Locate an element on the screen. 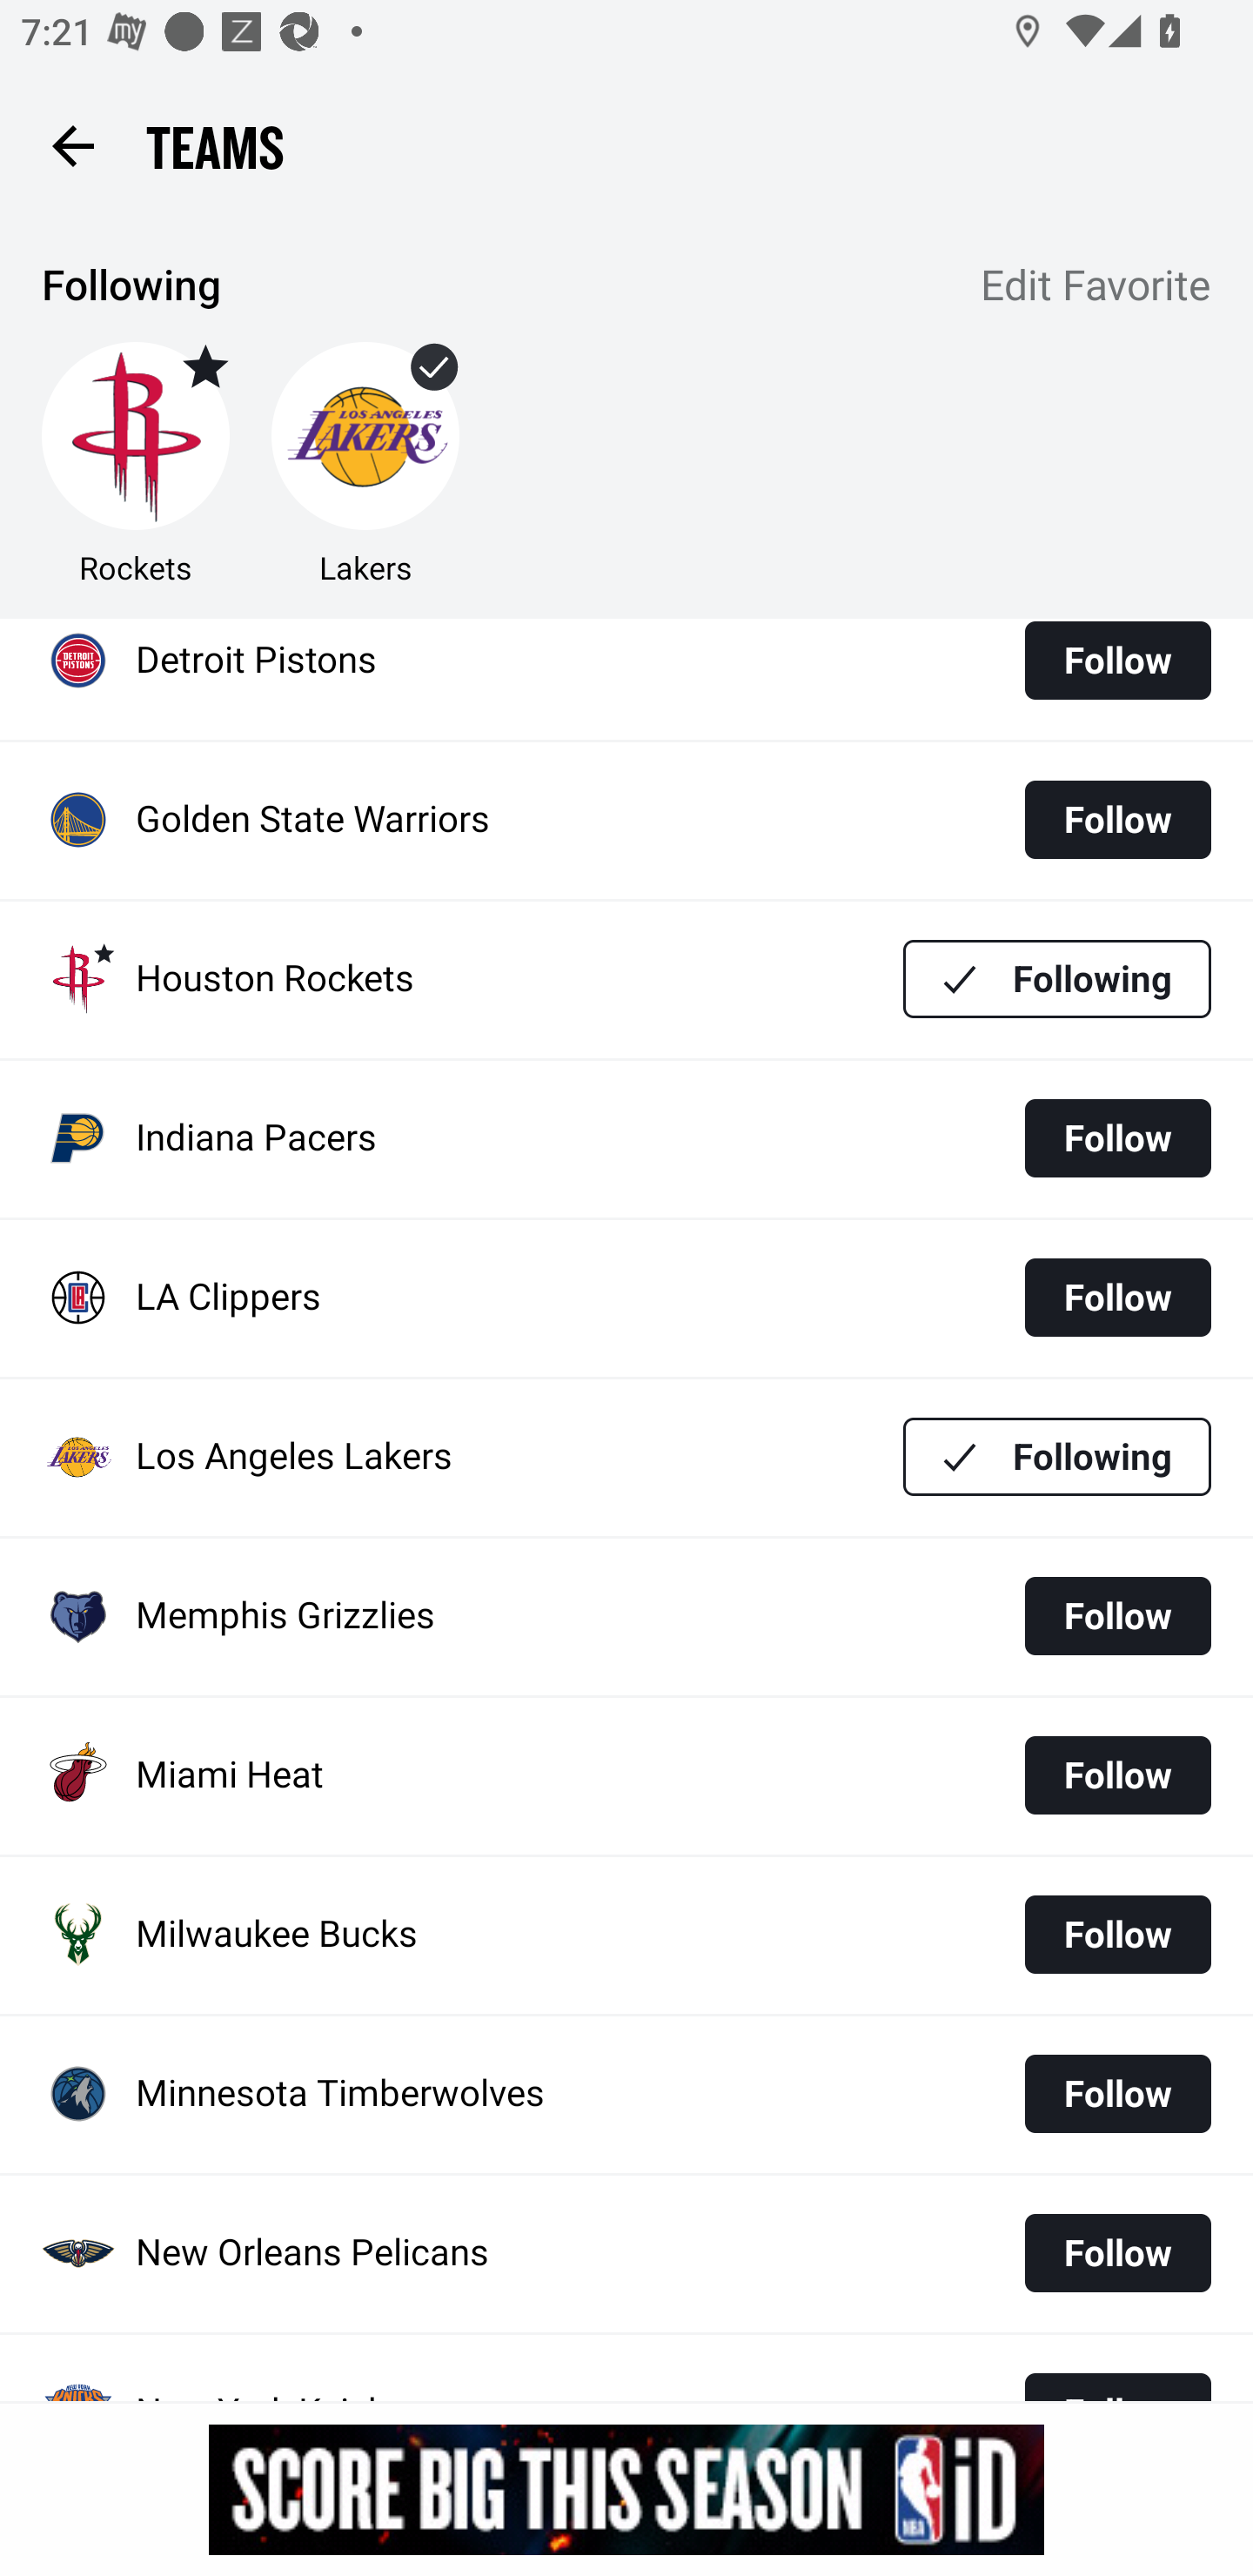 The height and width of the screenshot is (2576, 1253). Follow is located at coordinates (1117, 670).